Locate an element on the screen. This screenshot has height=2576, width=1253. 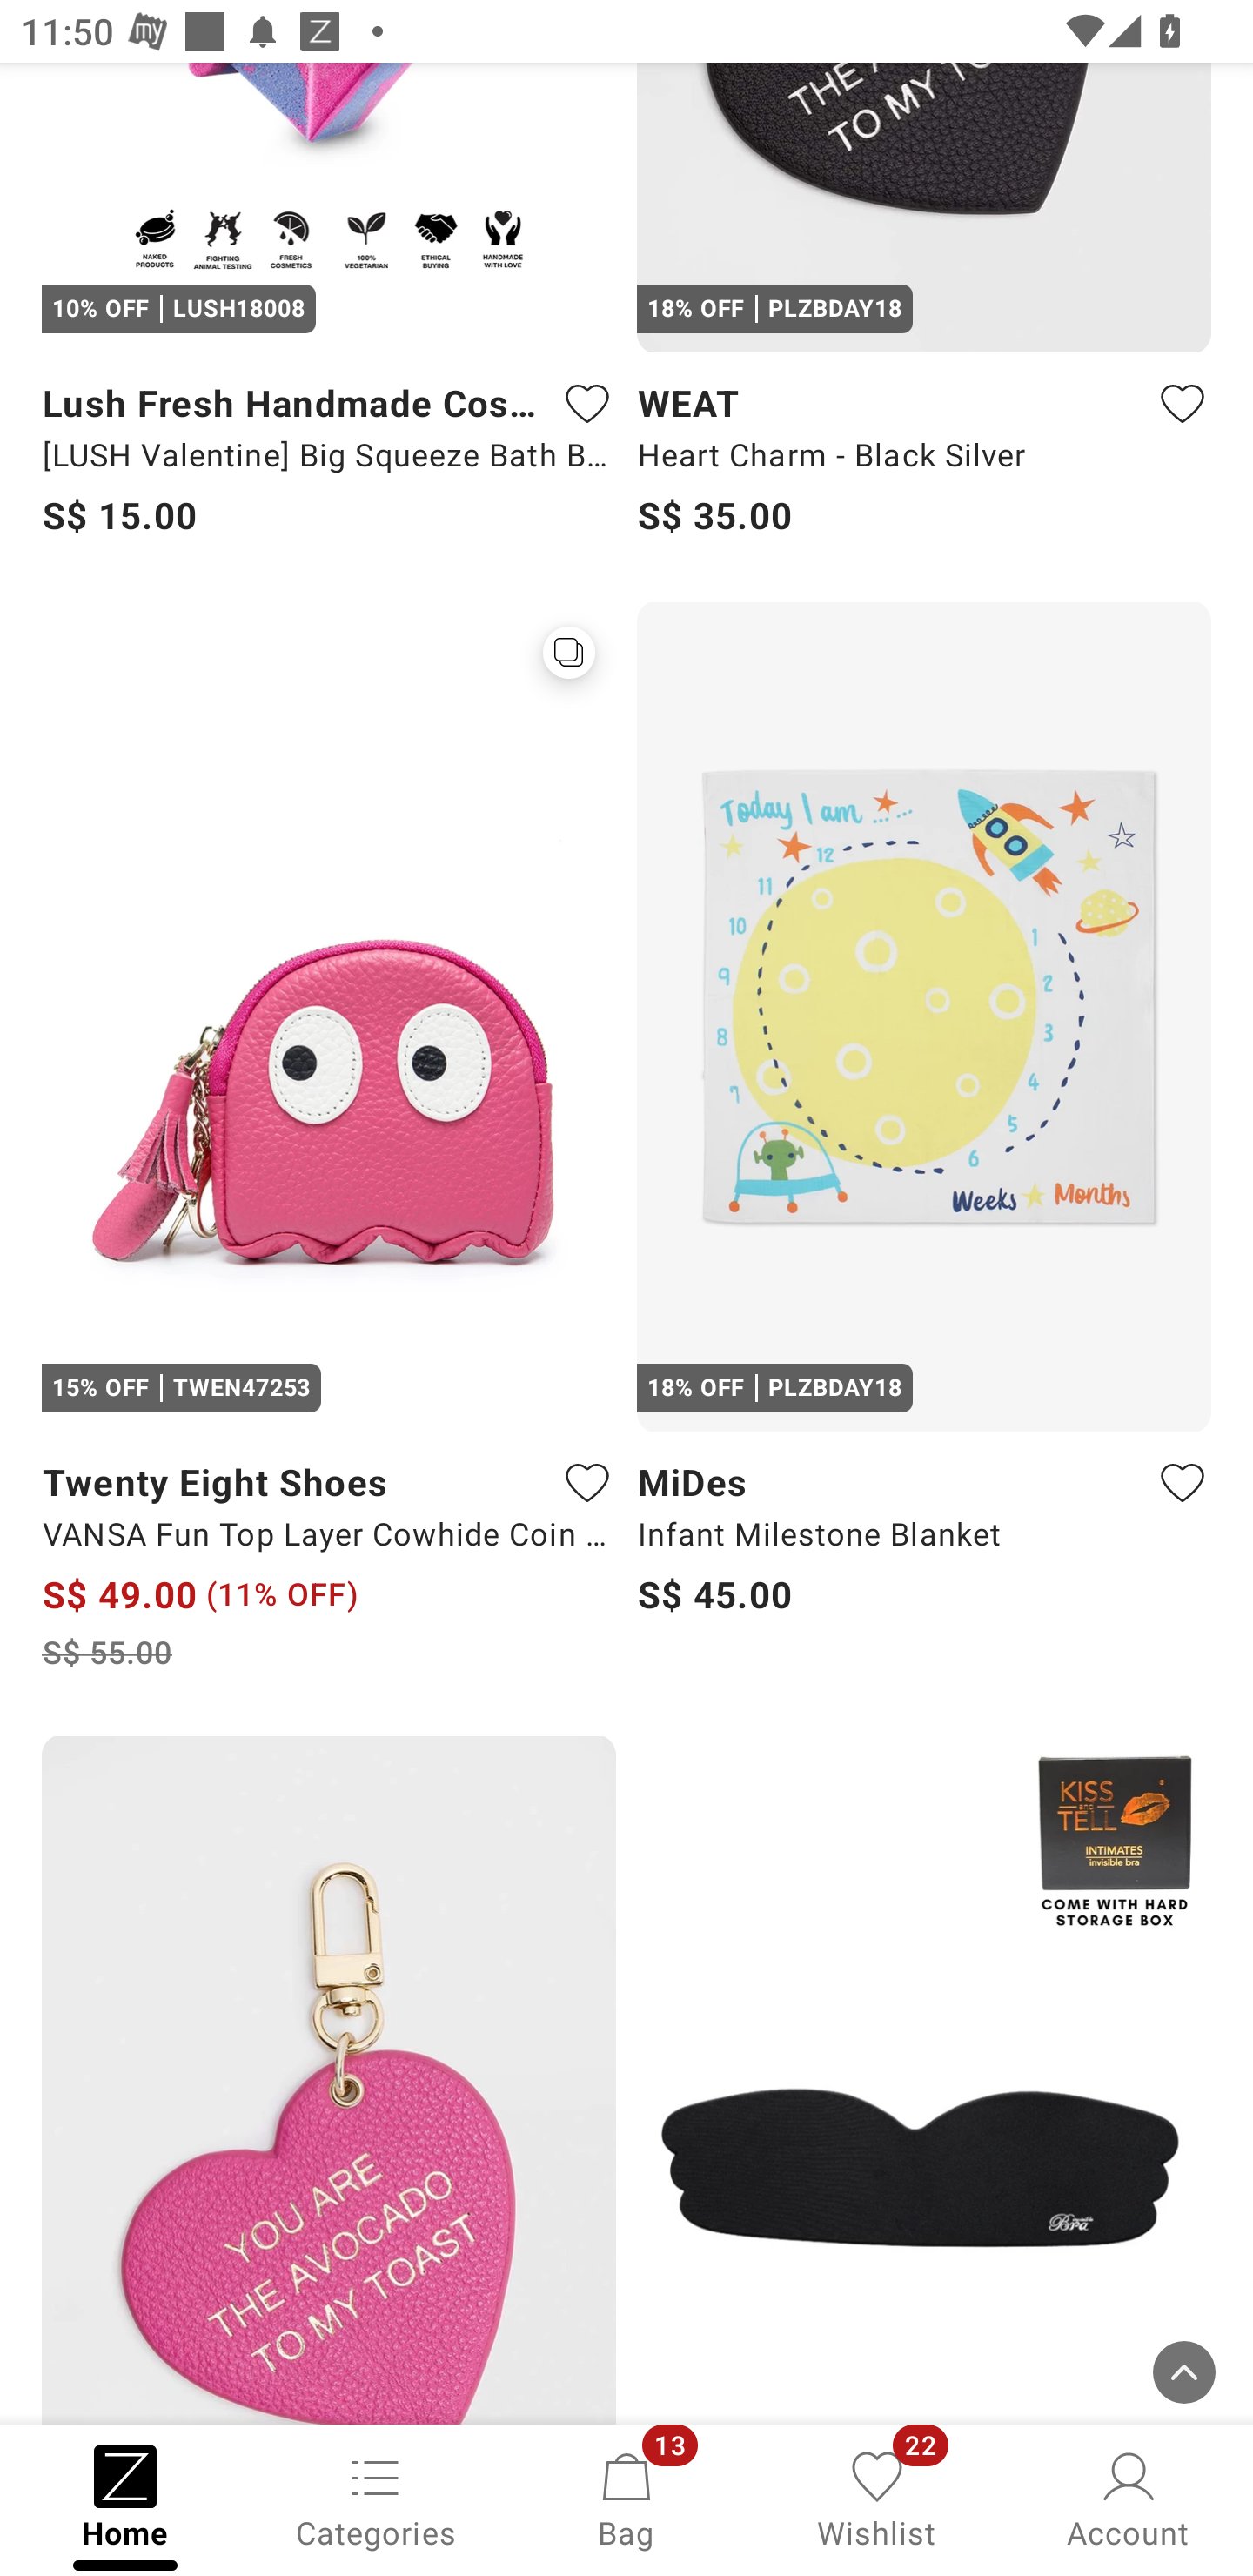
Account is located at coordinates (1128, 2498).